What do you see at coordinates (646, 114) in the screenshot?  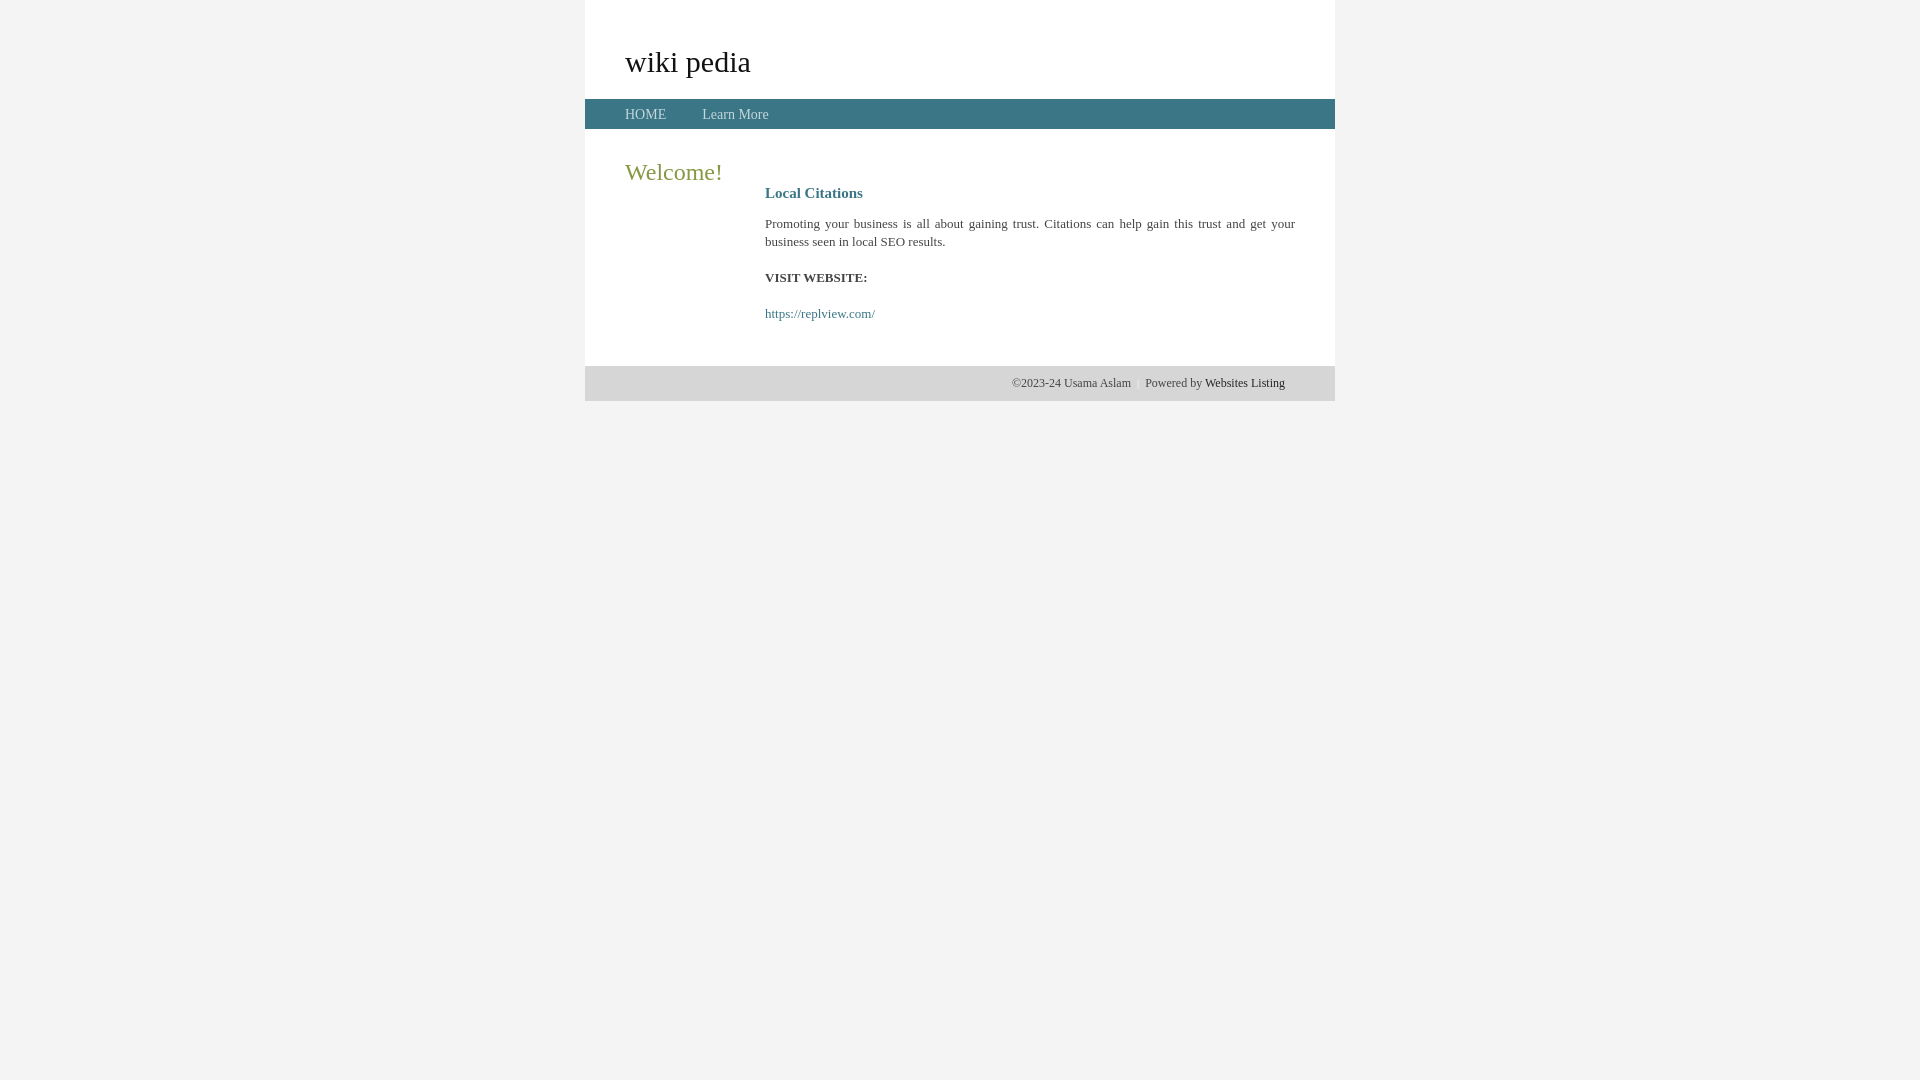 I see `HOME` at bounding box center [646, 114].